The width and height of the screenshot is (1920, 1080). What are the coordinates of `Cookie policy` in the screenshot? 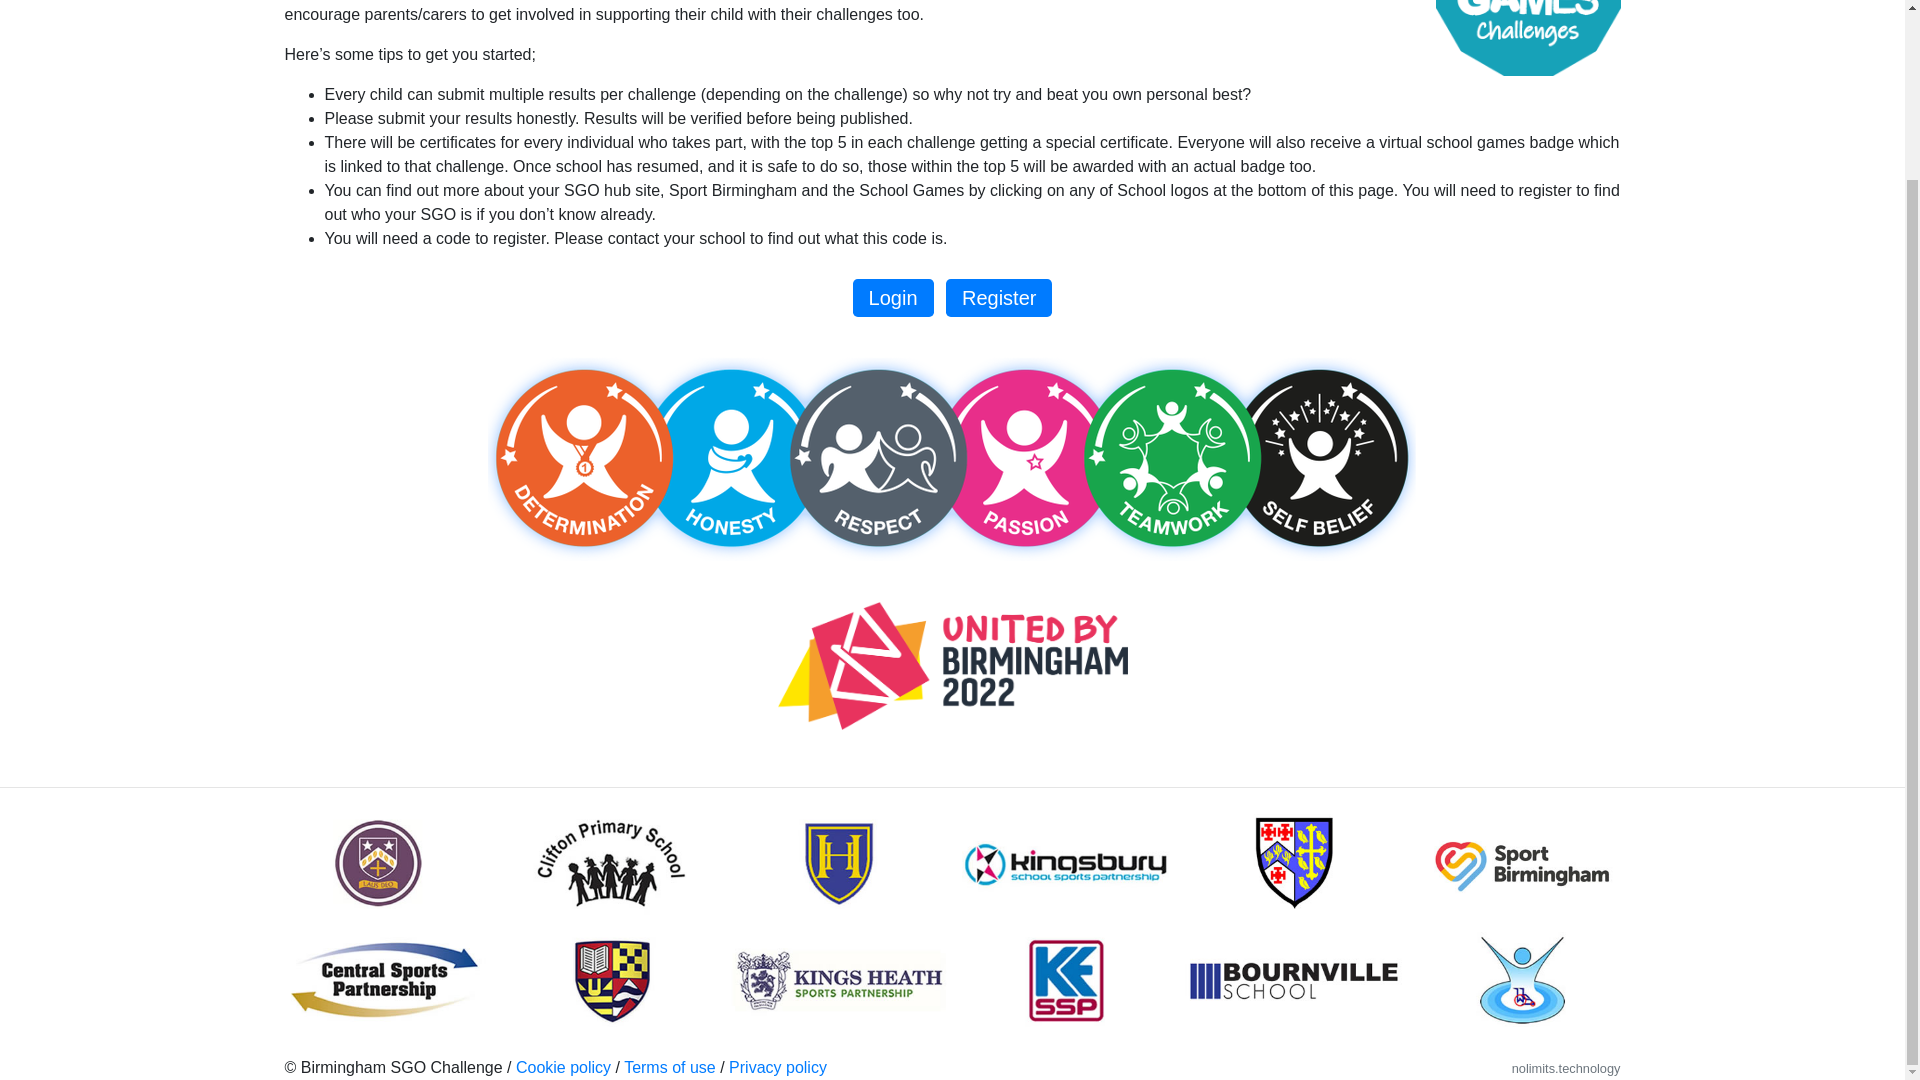 It's located at (563, 1067).